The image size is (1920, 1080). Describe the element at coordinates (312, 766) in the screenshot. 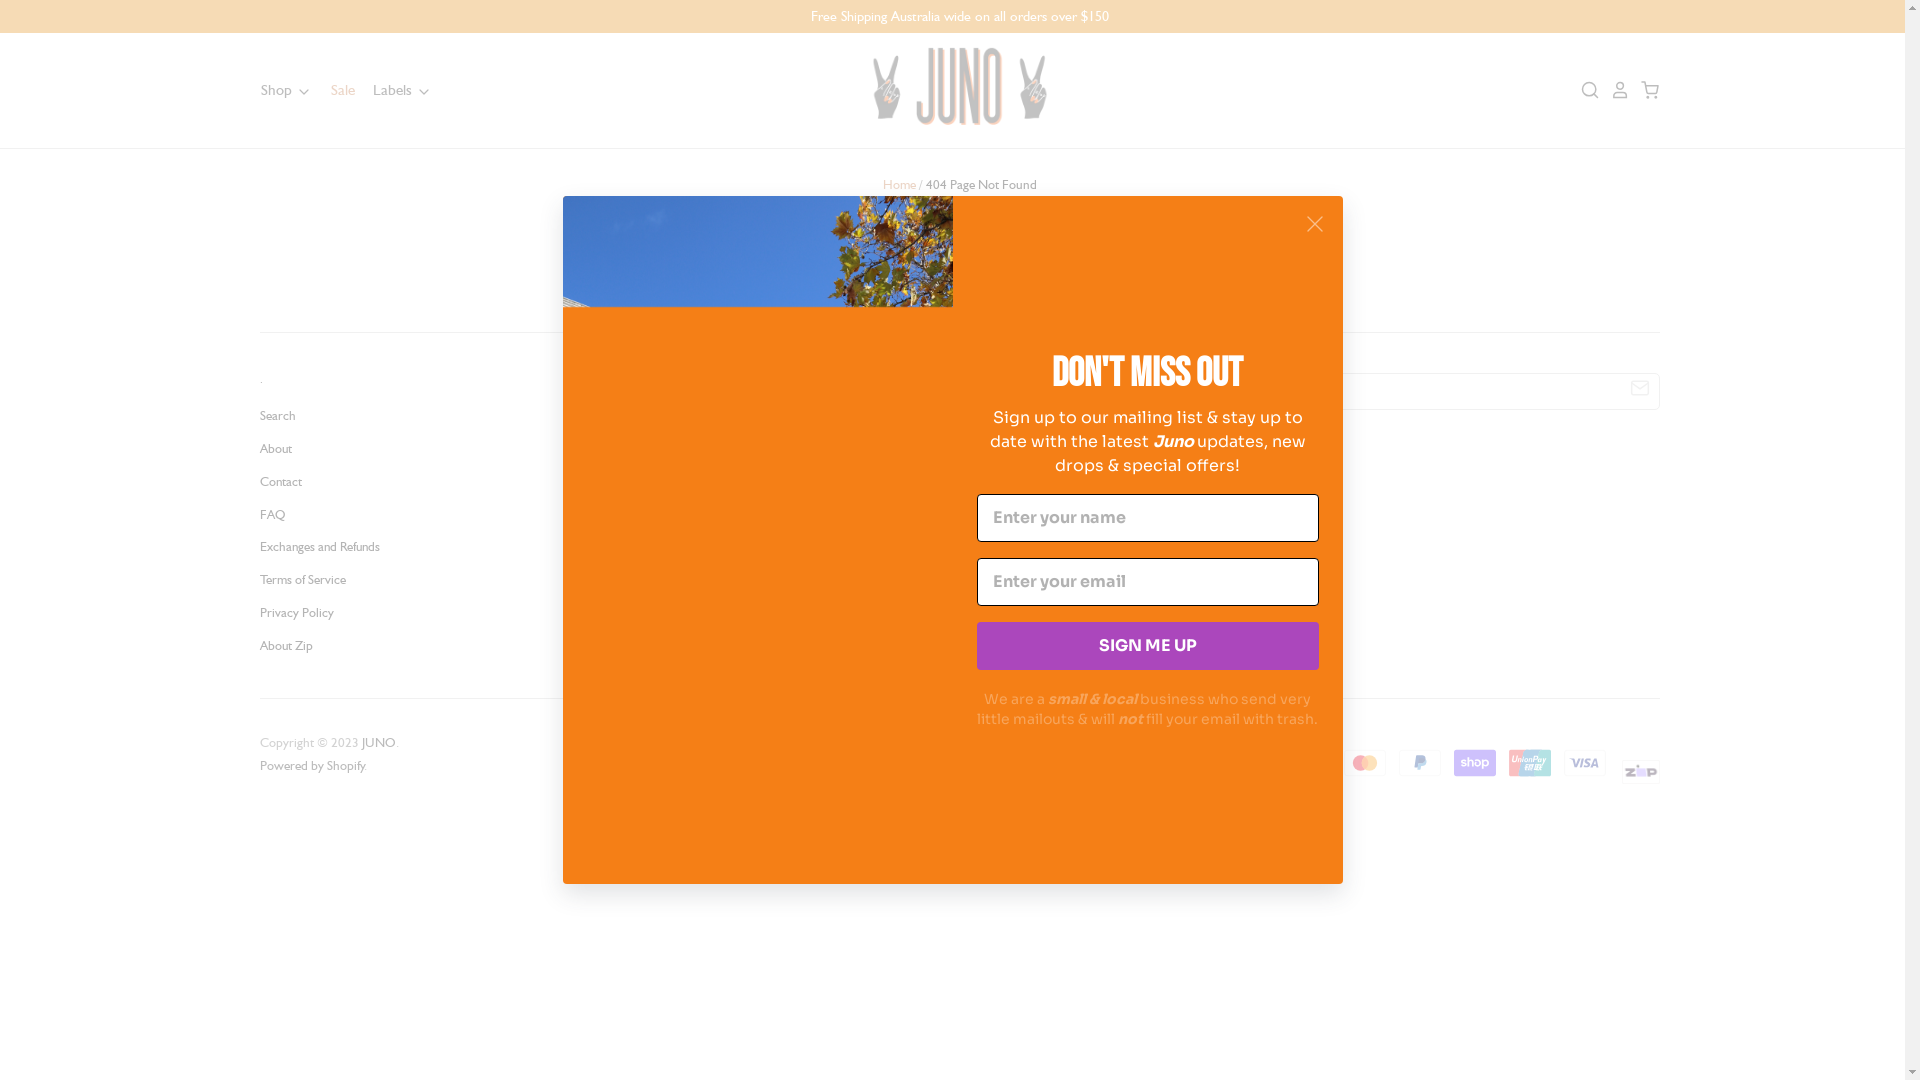

I see `Powered by Shopify` at that location.